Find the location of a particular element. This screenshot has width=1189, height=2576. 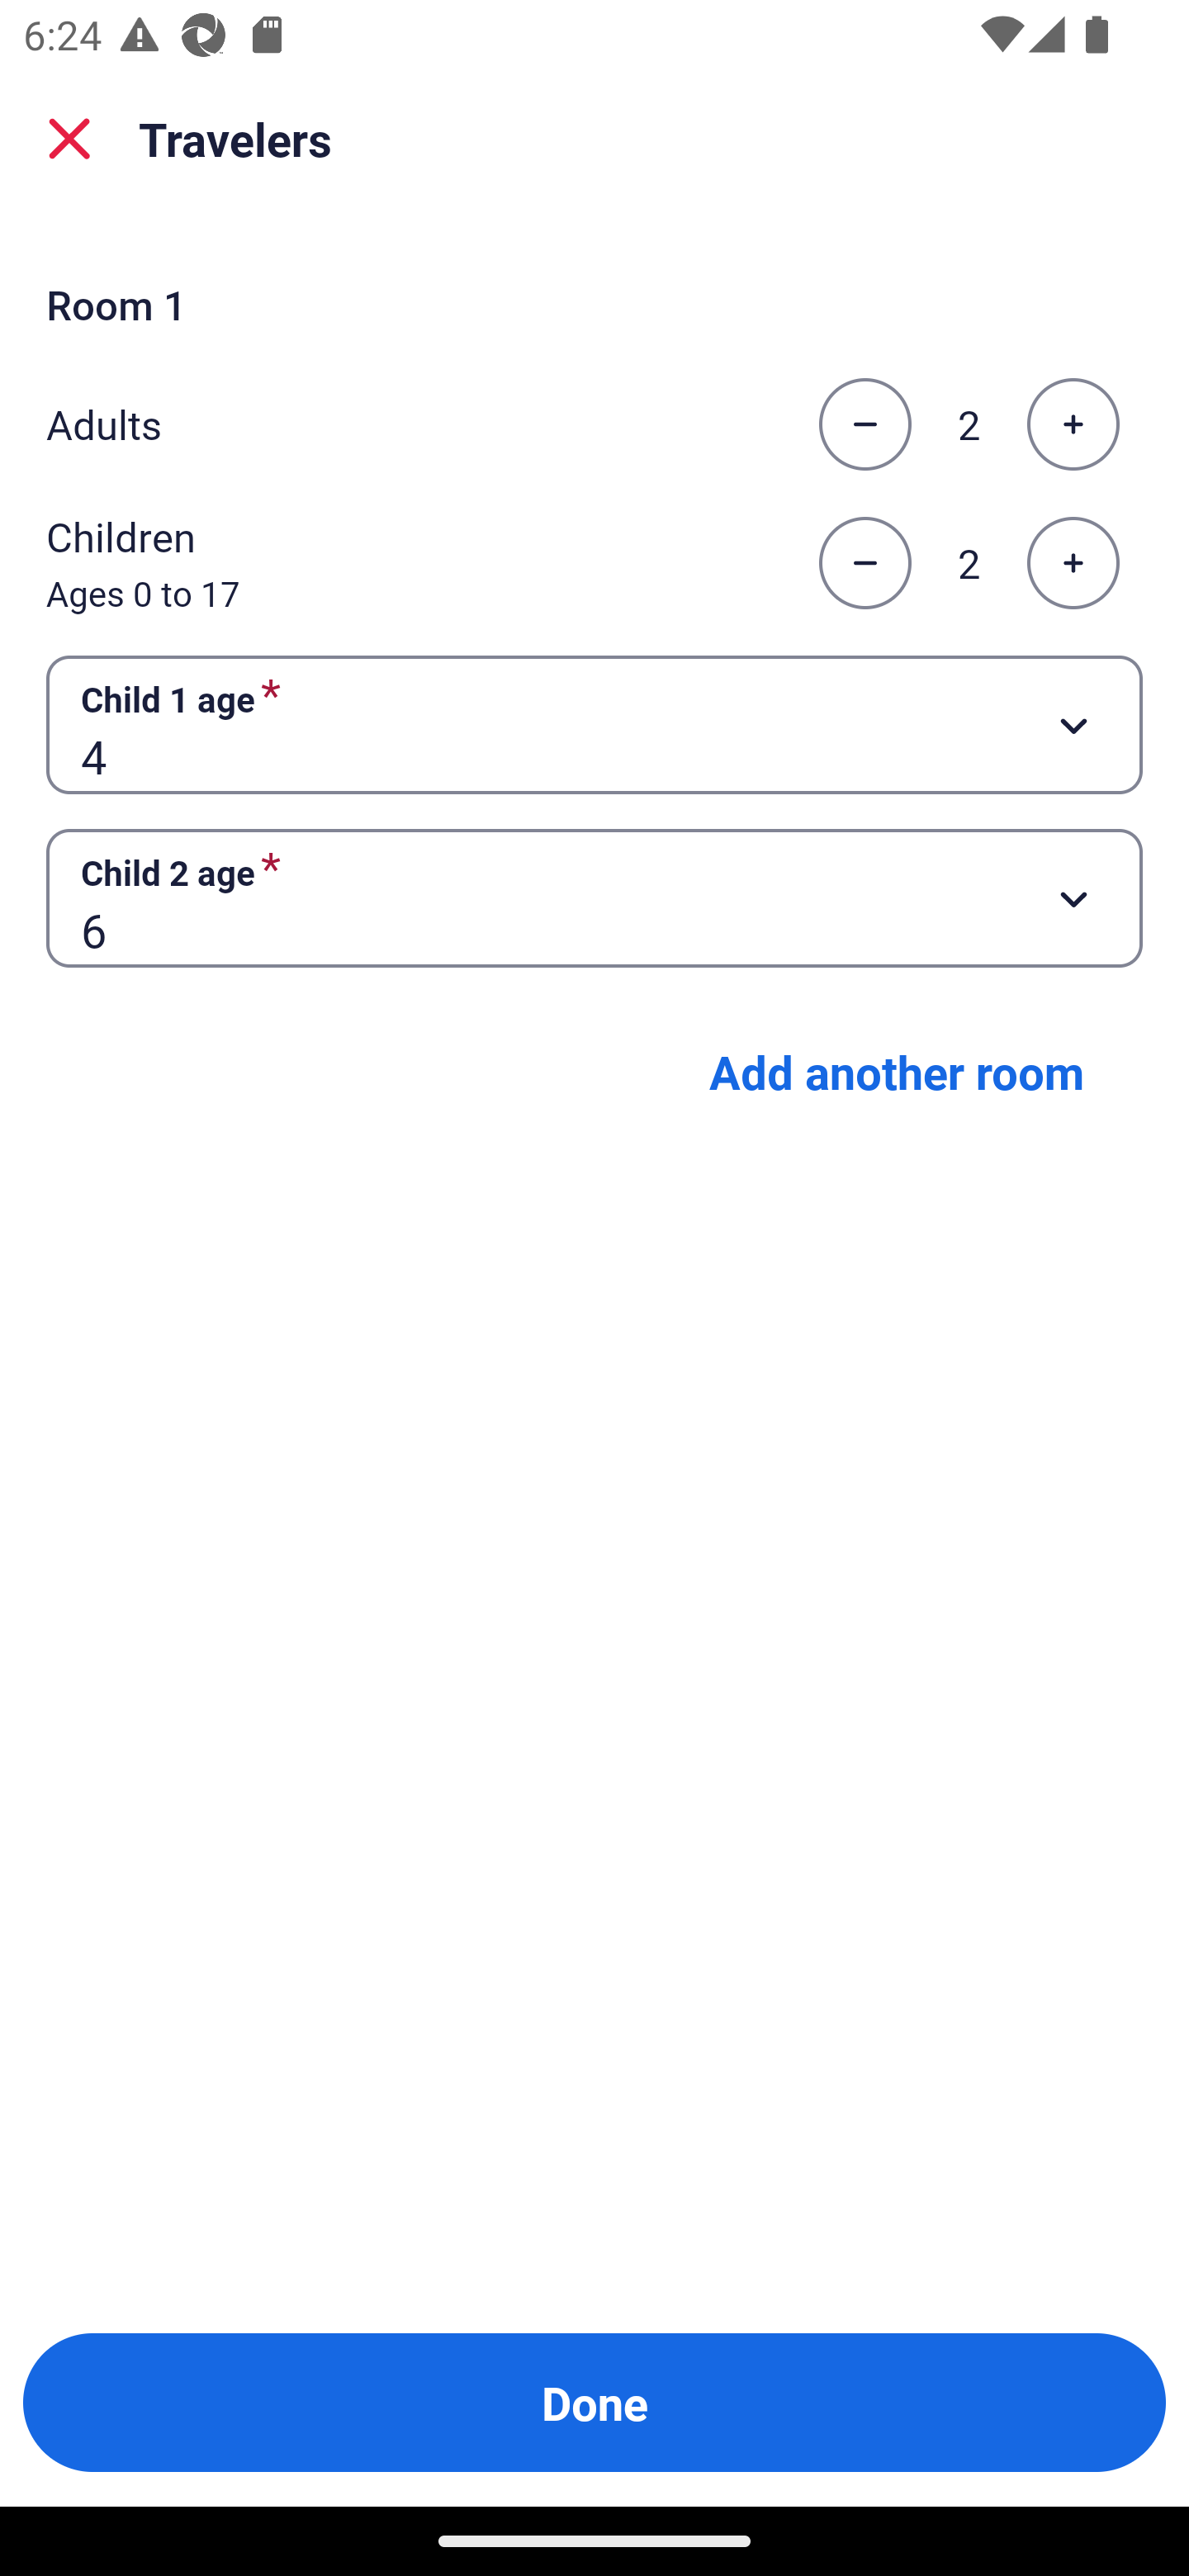

Decrease the number of adults is located at coordinates (865, 424).